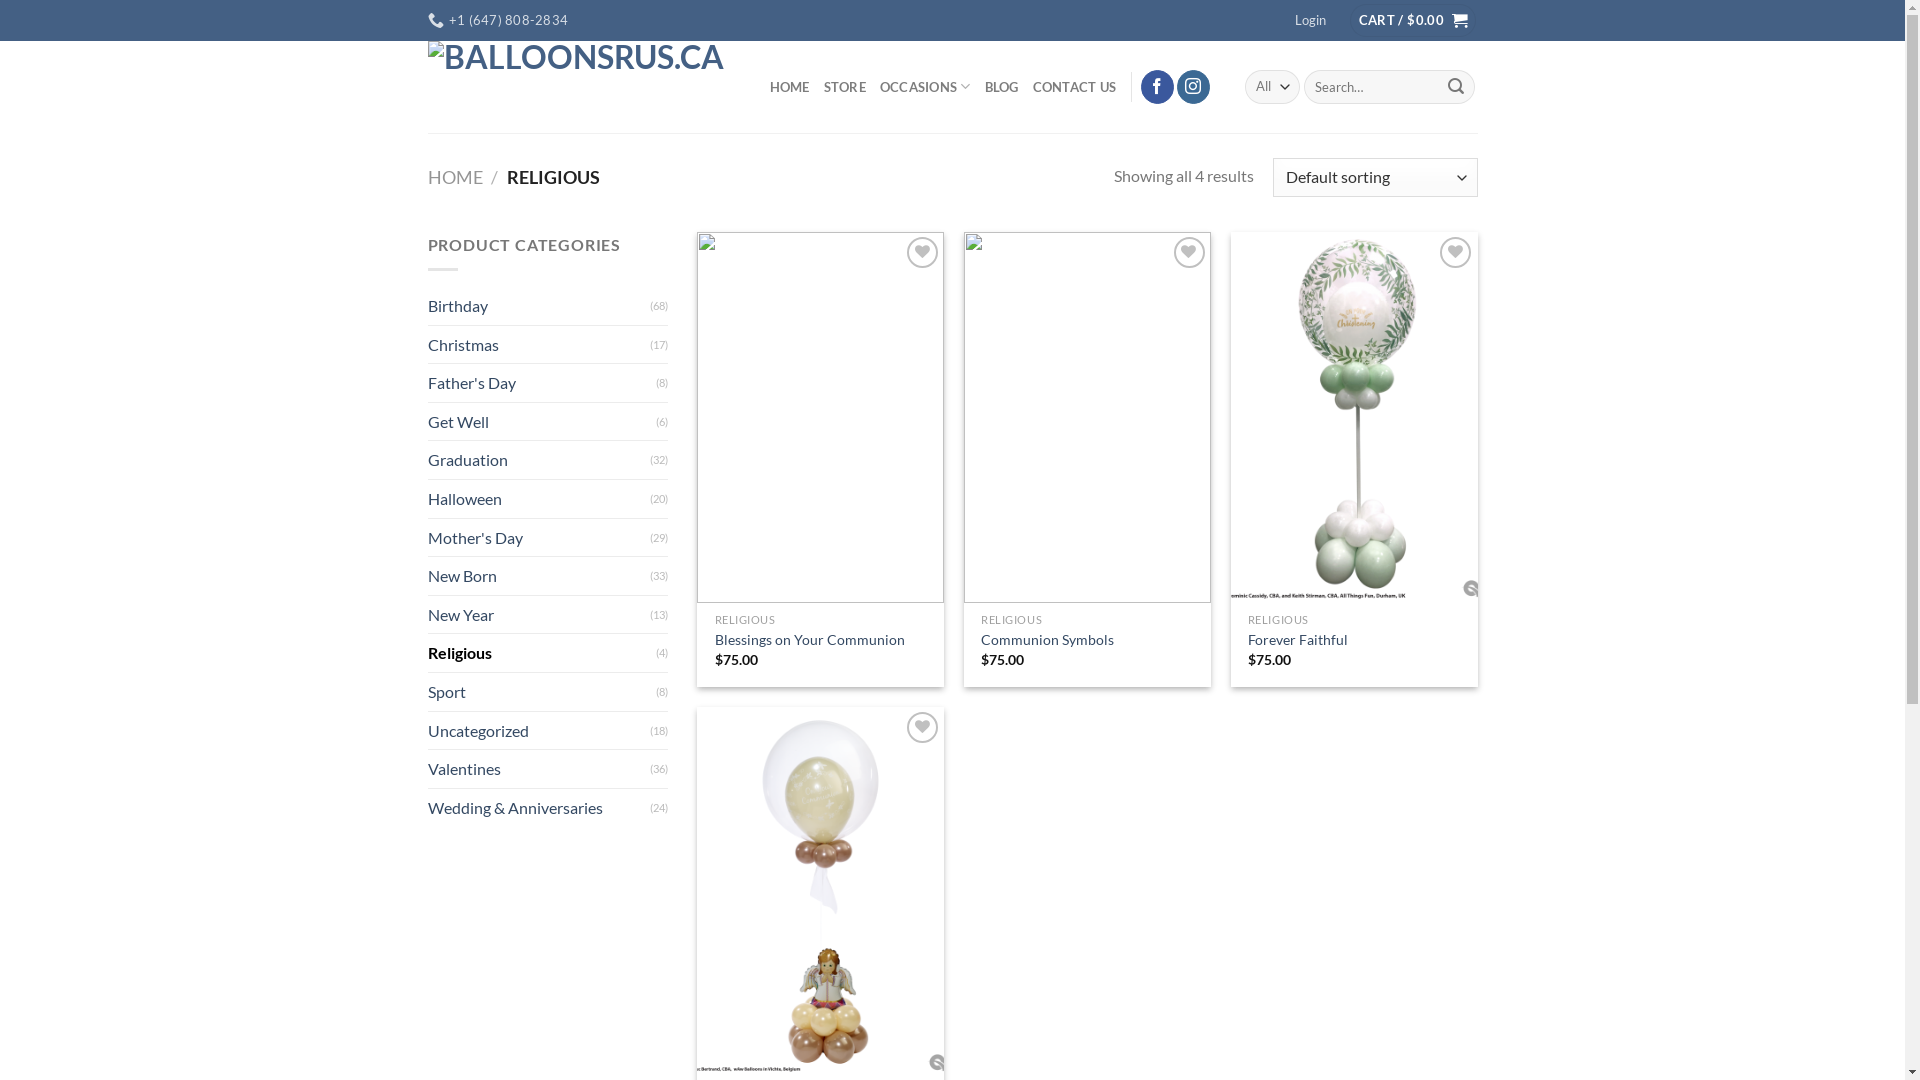 The image size is (1920, 1080). What do you see at coordinates (1298, 640) in the screenshot?
I see `Forever Faithful` at bounding box center [1298, 640].